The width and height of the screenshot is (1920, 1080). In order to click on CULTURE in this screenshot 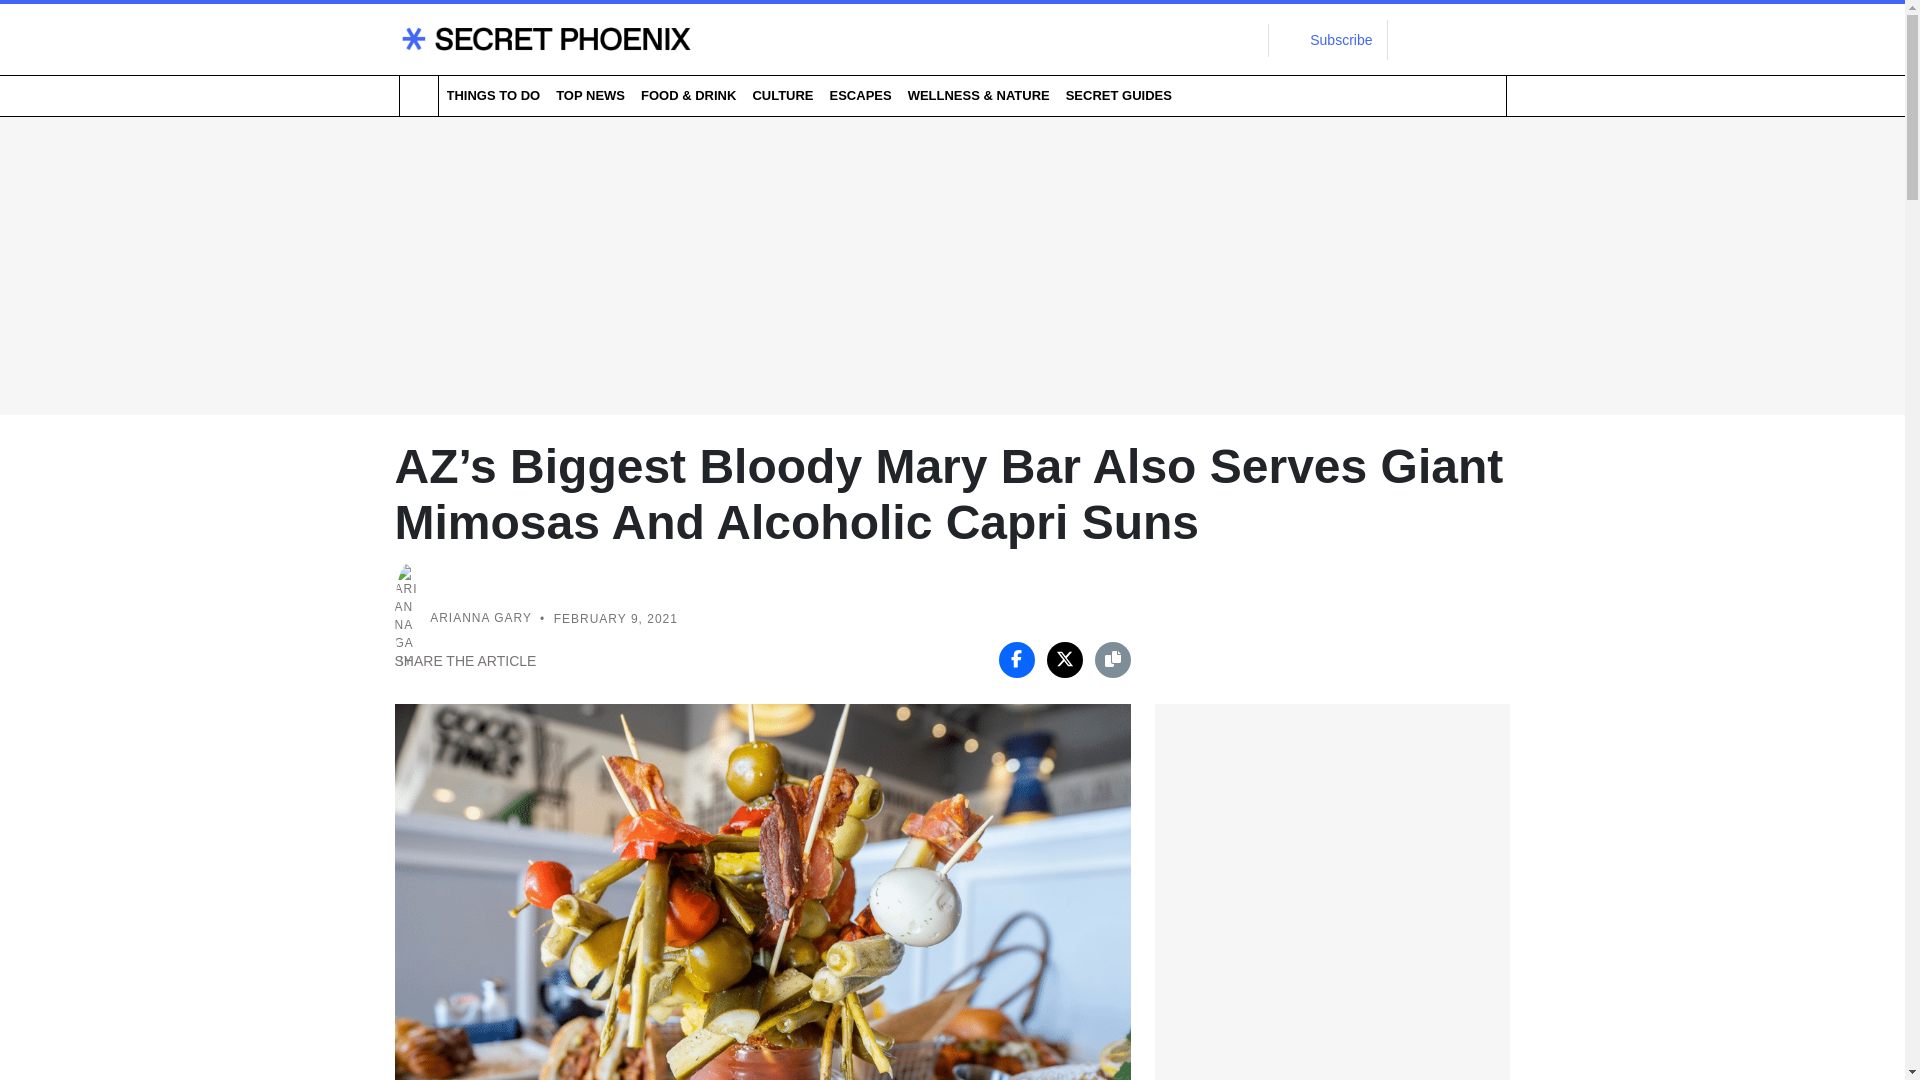, I will do `click(782, 95)`.